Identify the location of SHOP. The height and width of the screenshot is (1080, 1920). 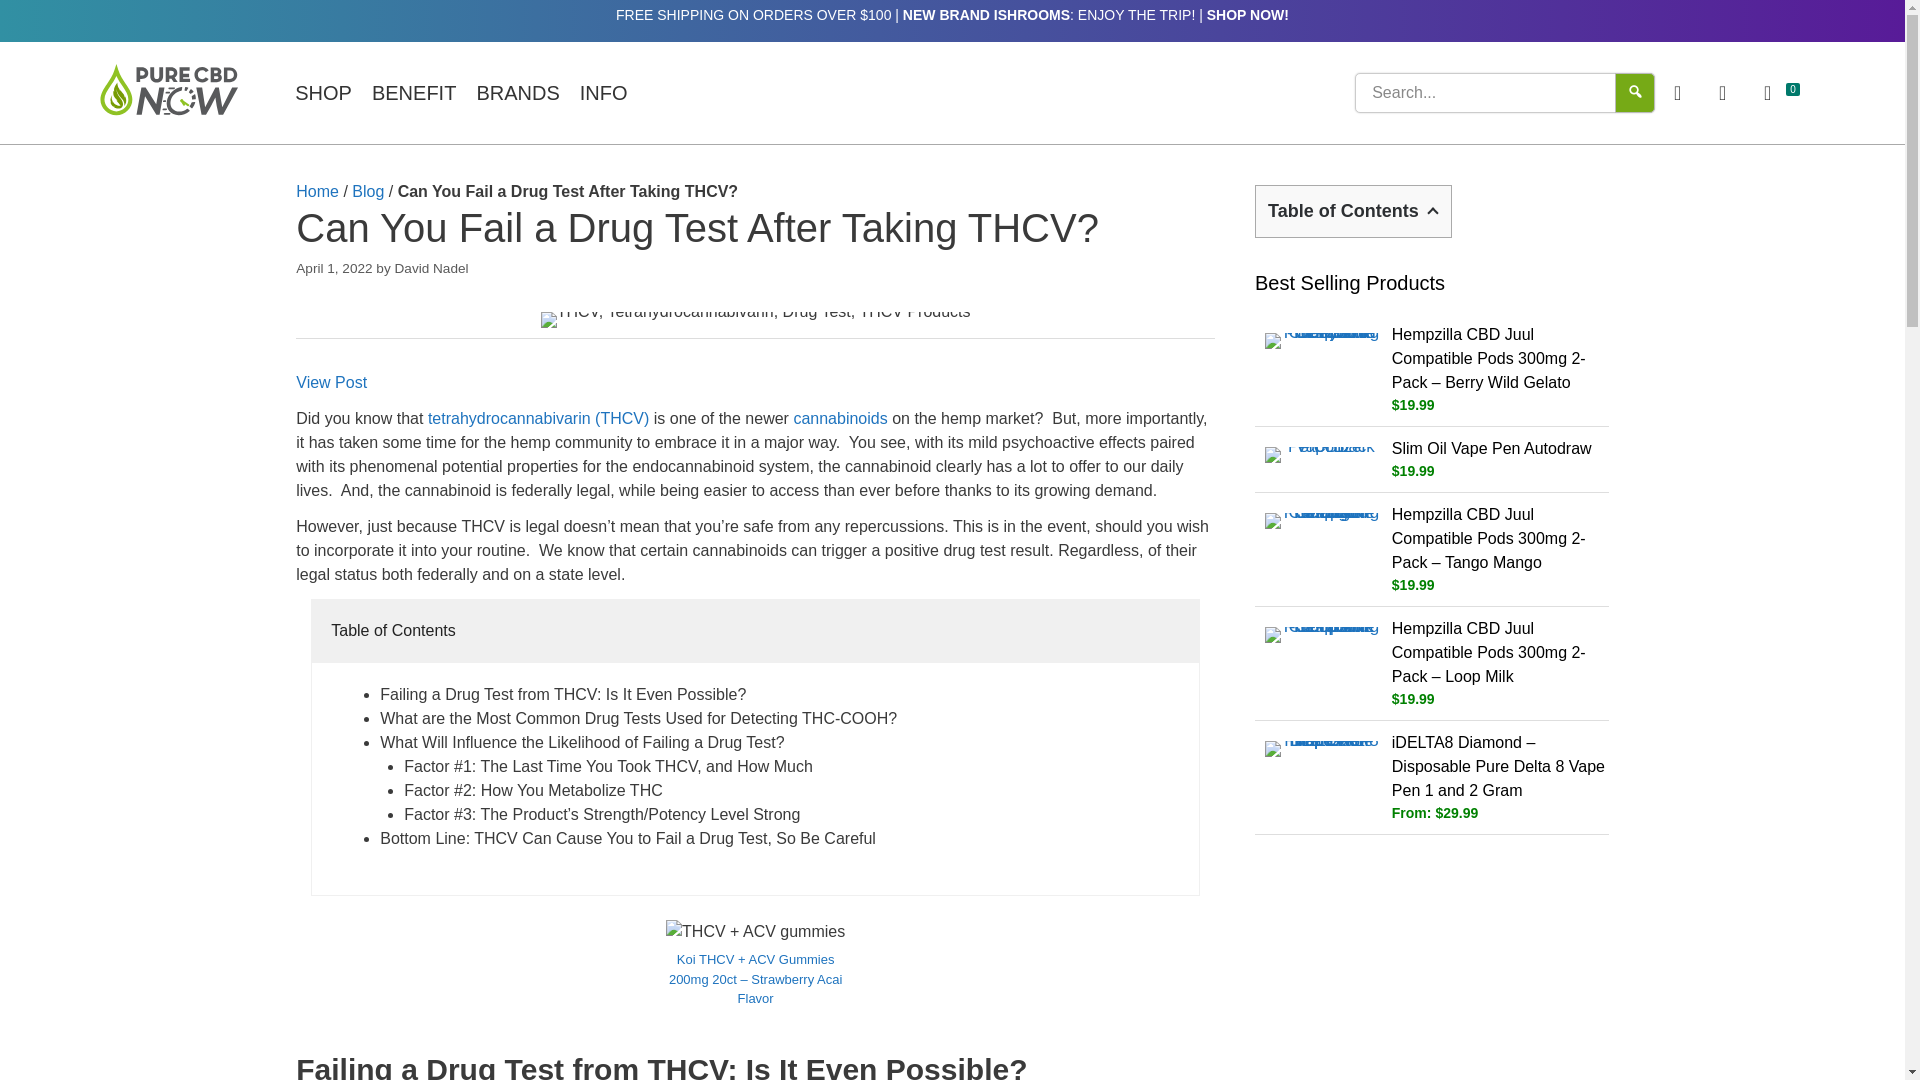
(323, 93).